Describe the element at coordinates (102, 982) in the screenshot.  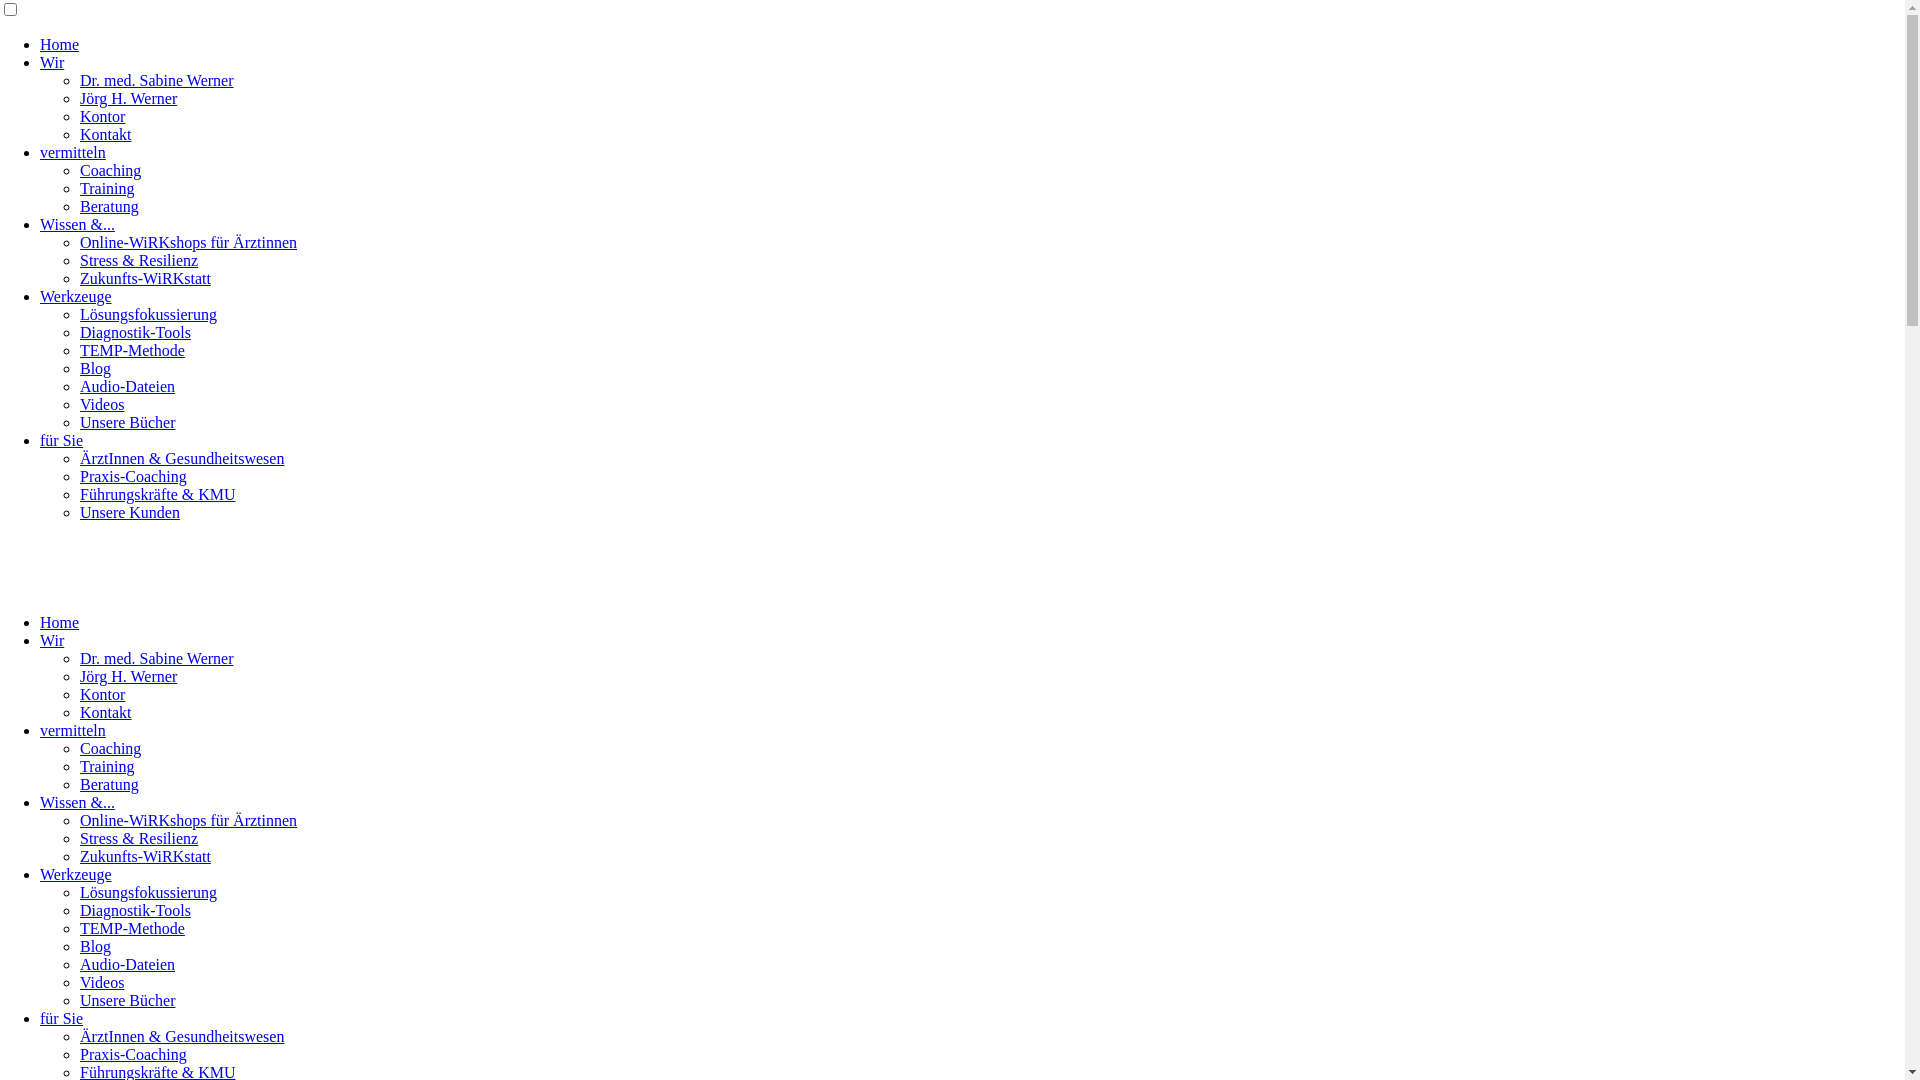
I see `Videos` at that location.